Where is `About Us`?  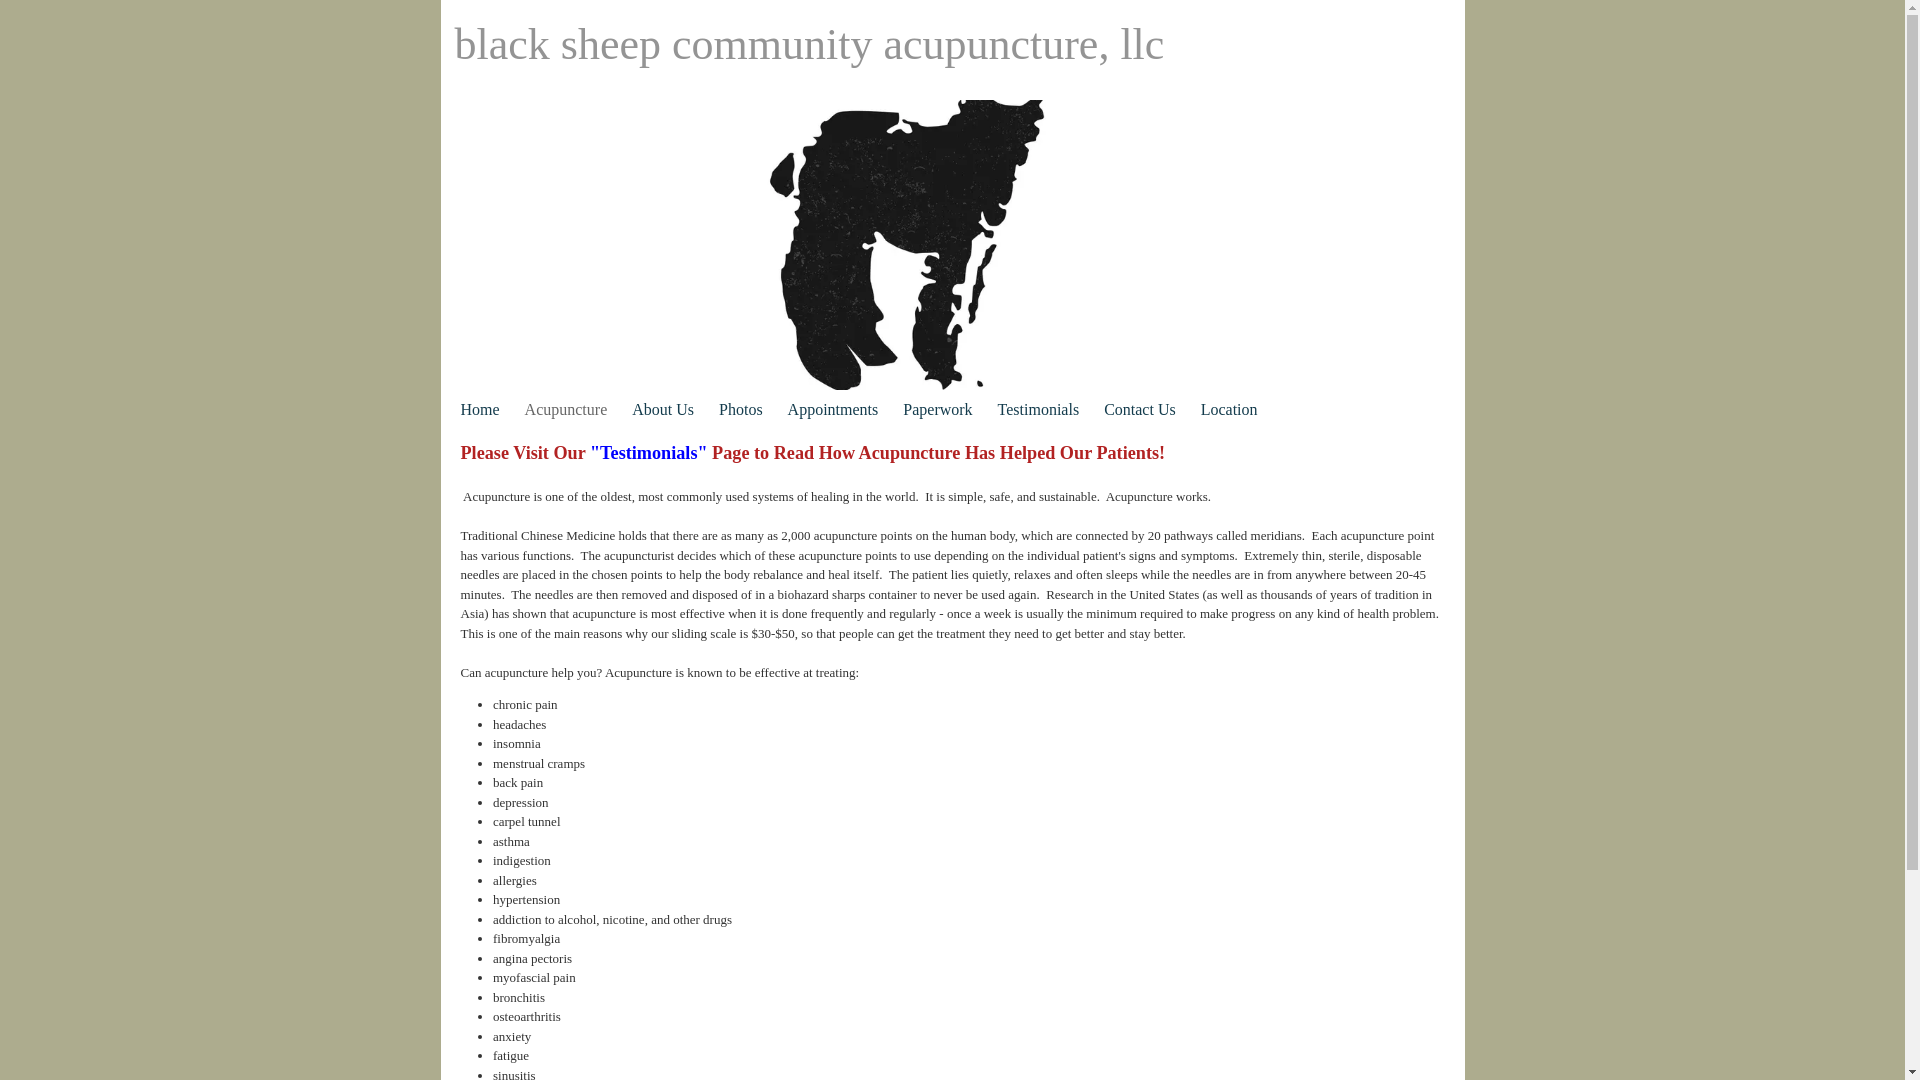
About Us is located at coordinates (662, 409).